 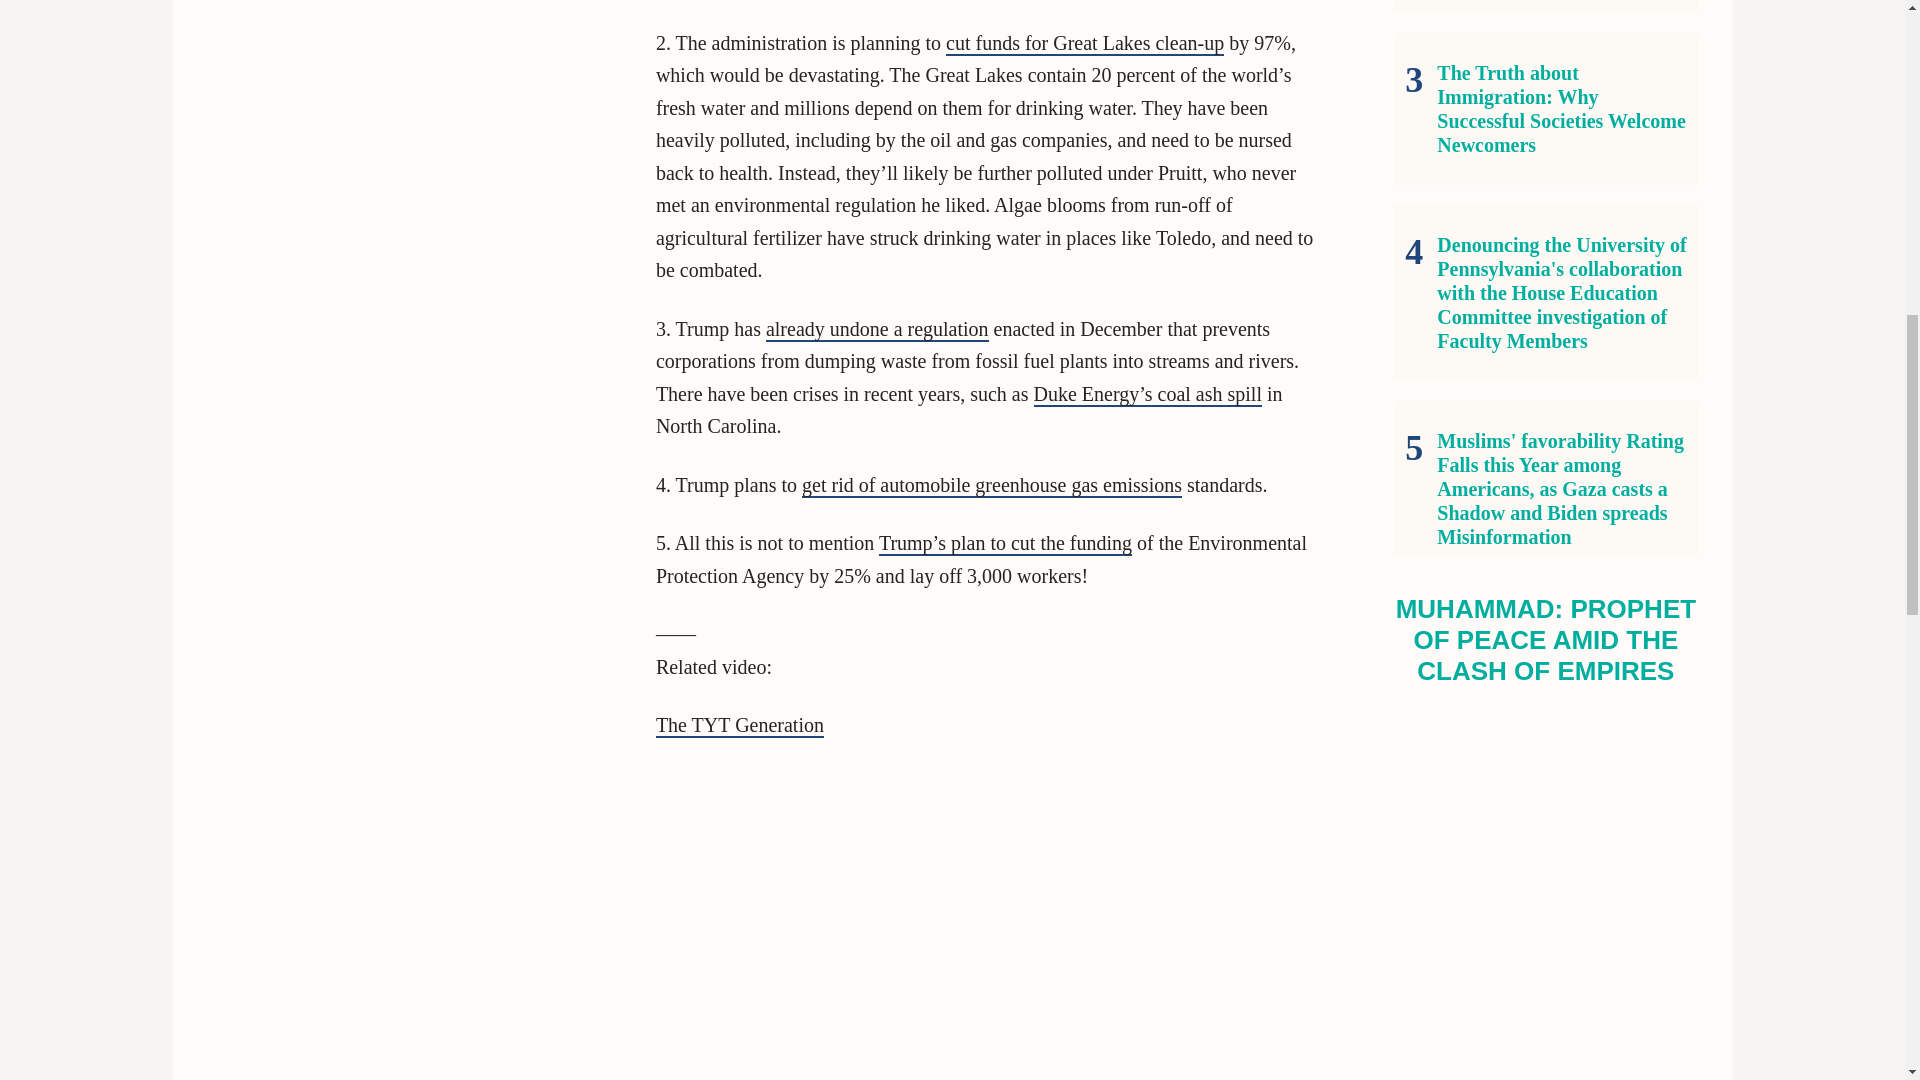 I want to click on The TYT Generation, so click(x=740, y=725).